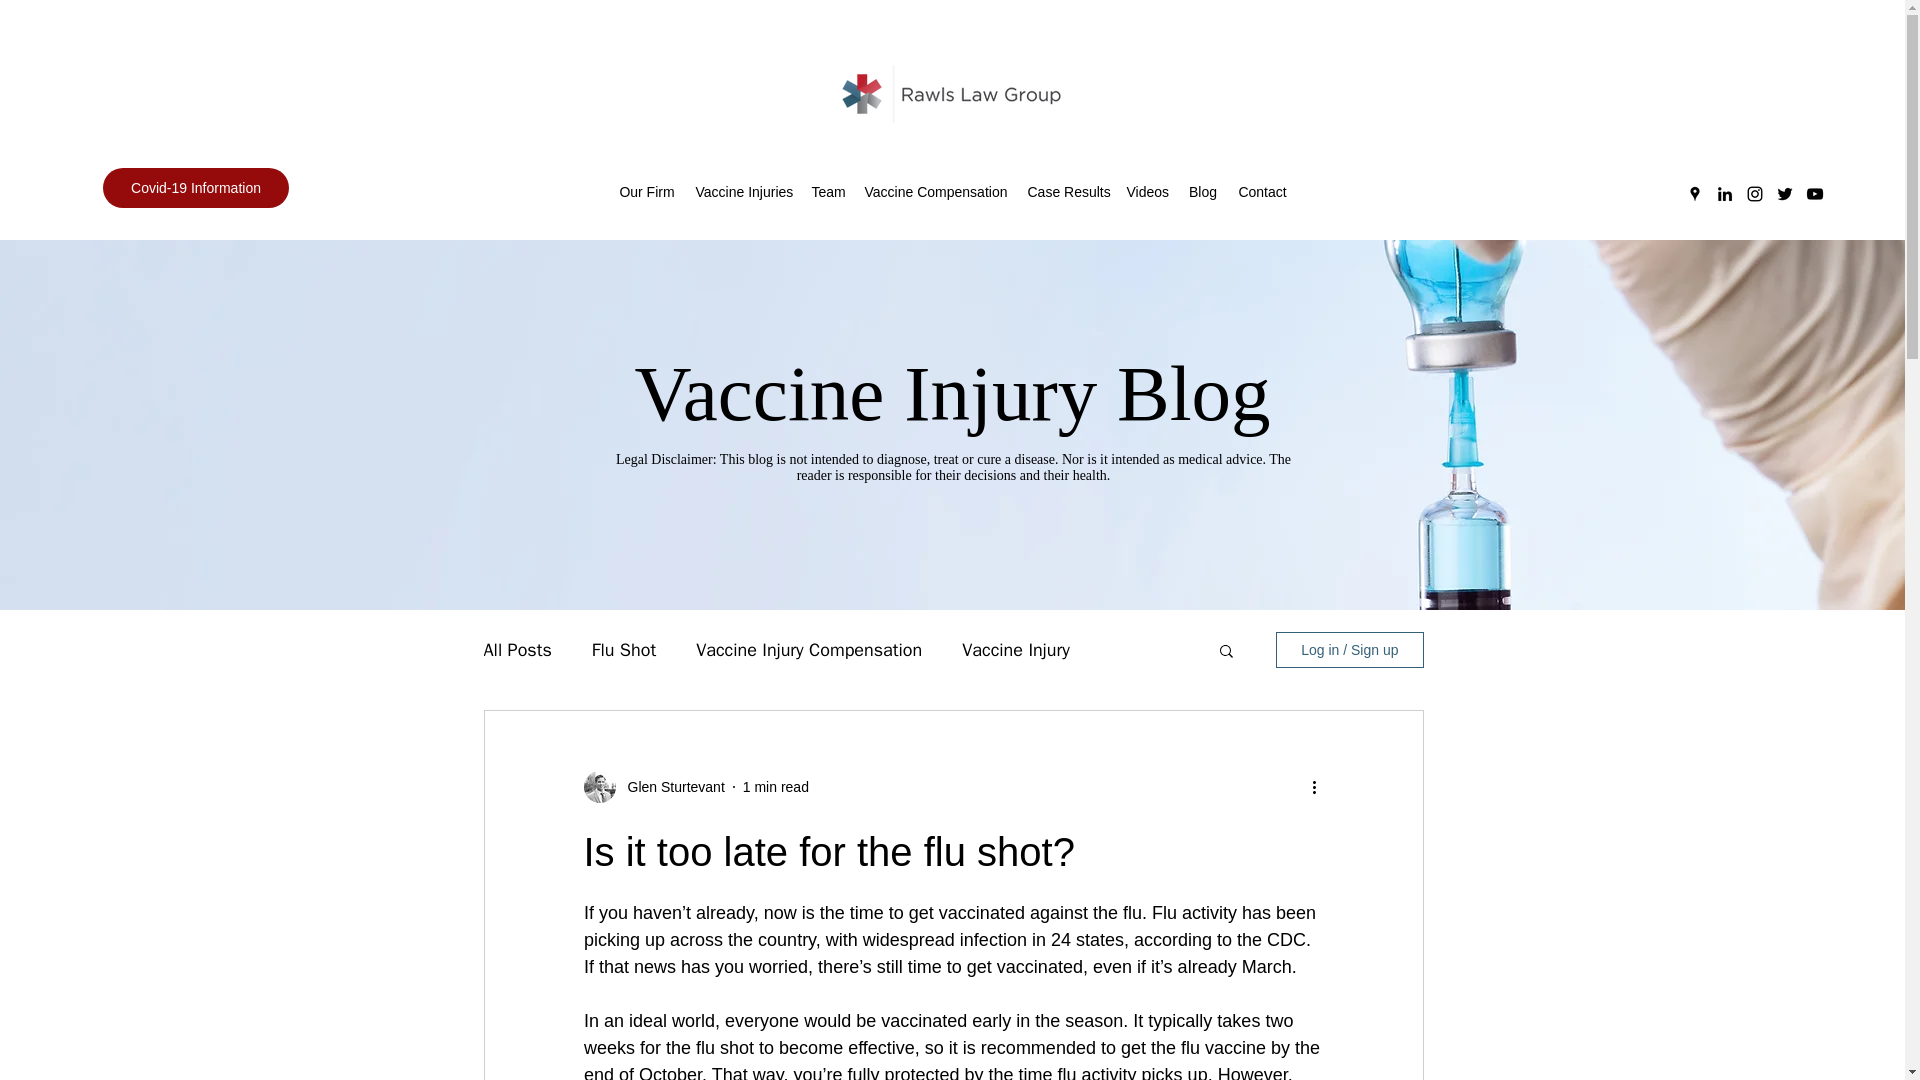 Image resolution: width=1920 pixels, height=1080 pixels. Describe the element at coordinates (936, 192) in the screenshot. I see `Vaccine Compensation` at that location.